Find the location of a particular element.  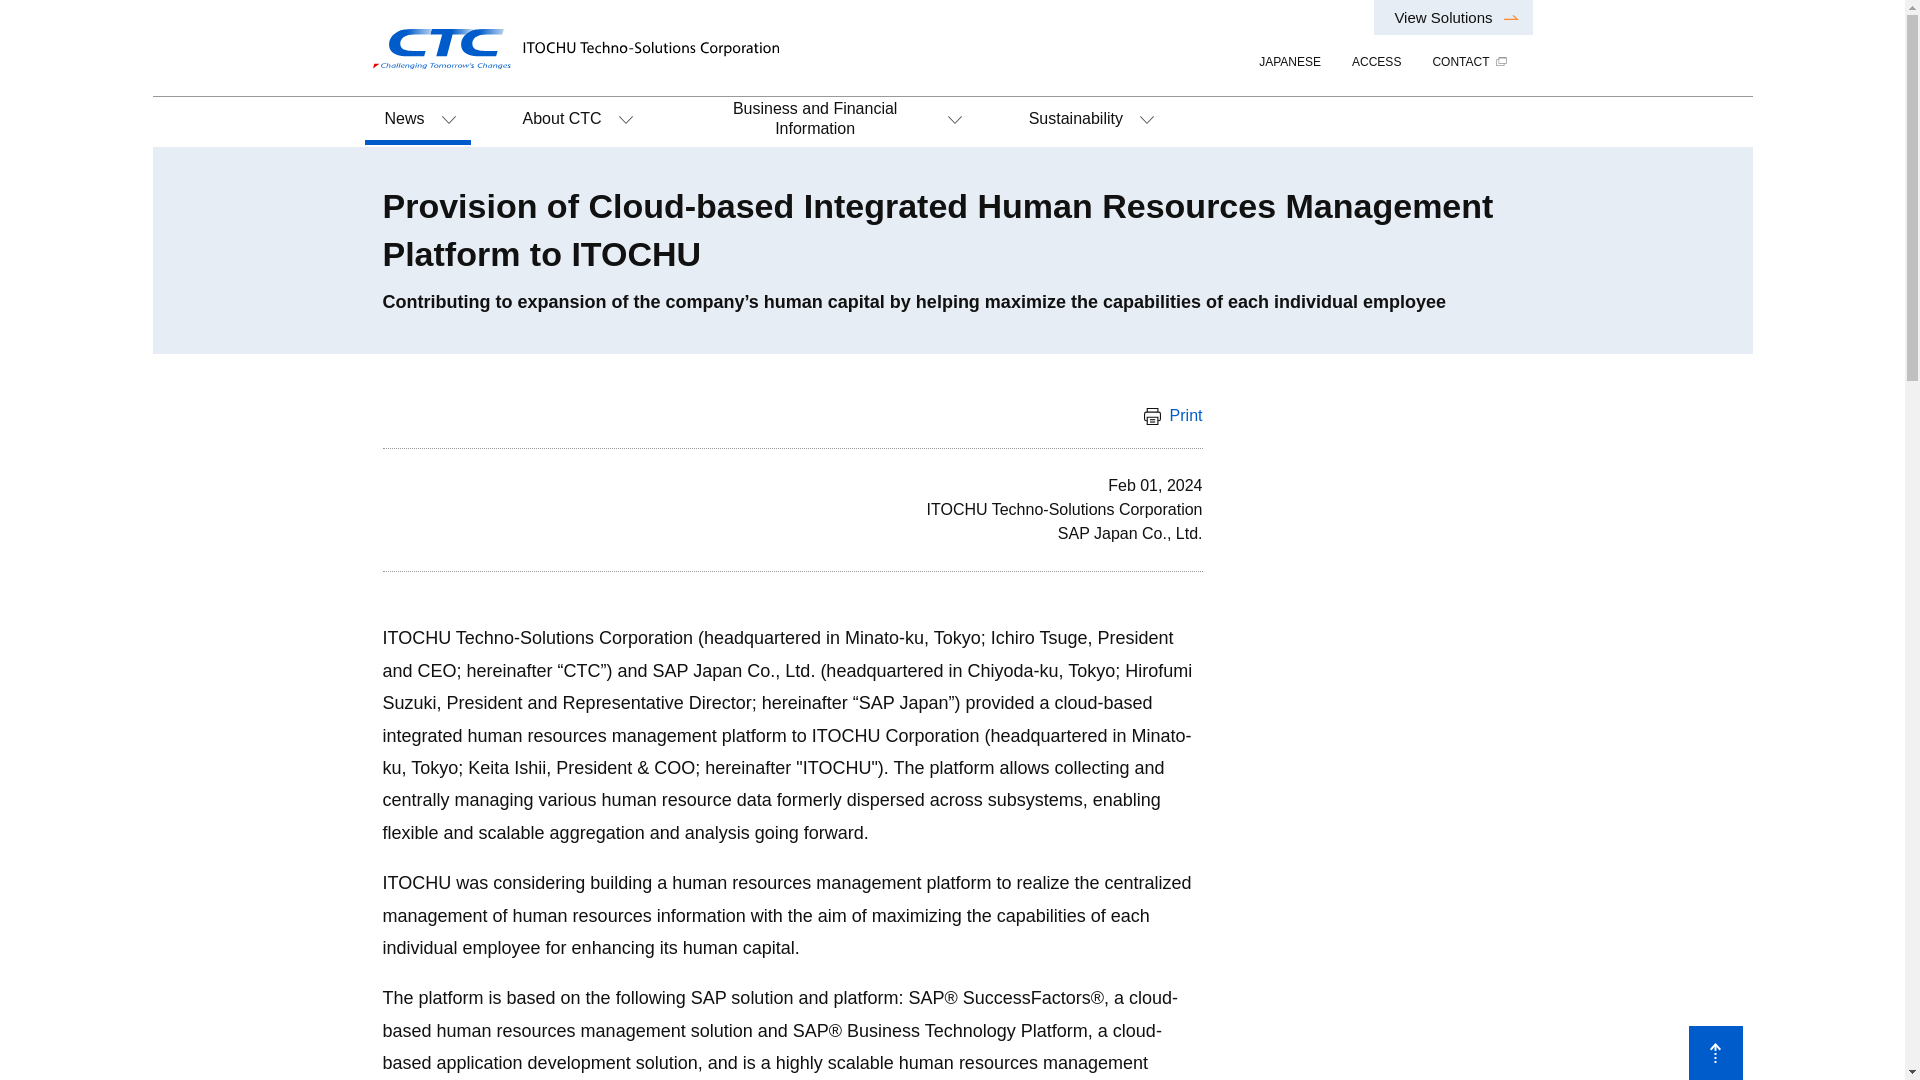

CONTACT is located at coordinates (1464, 62).